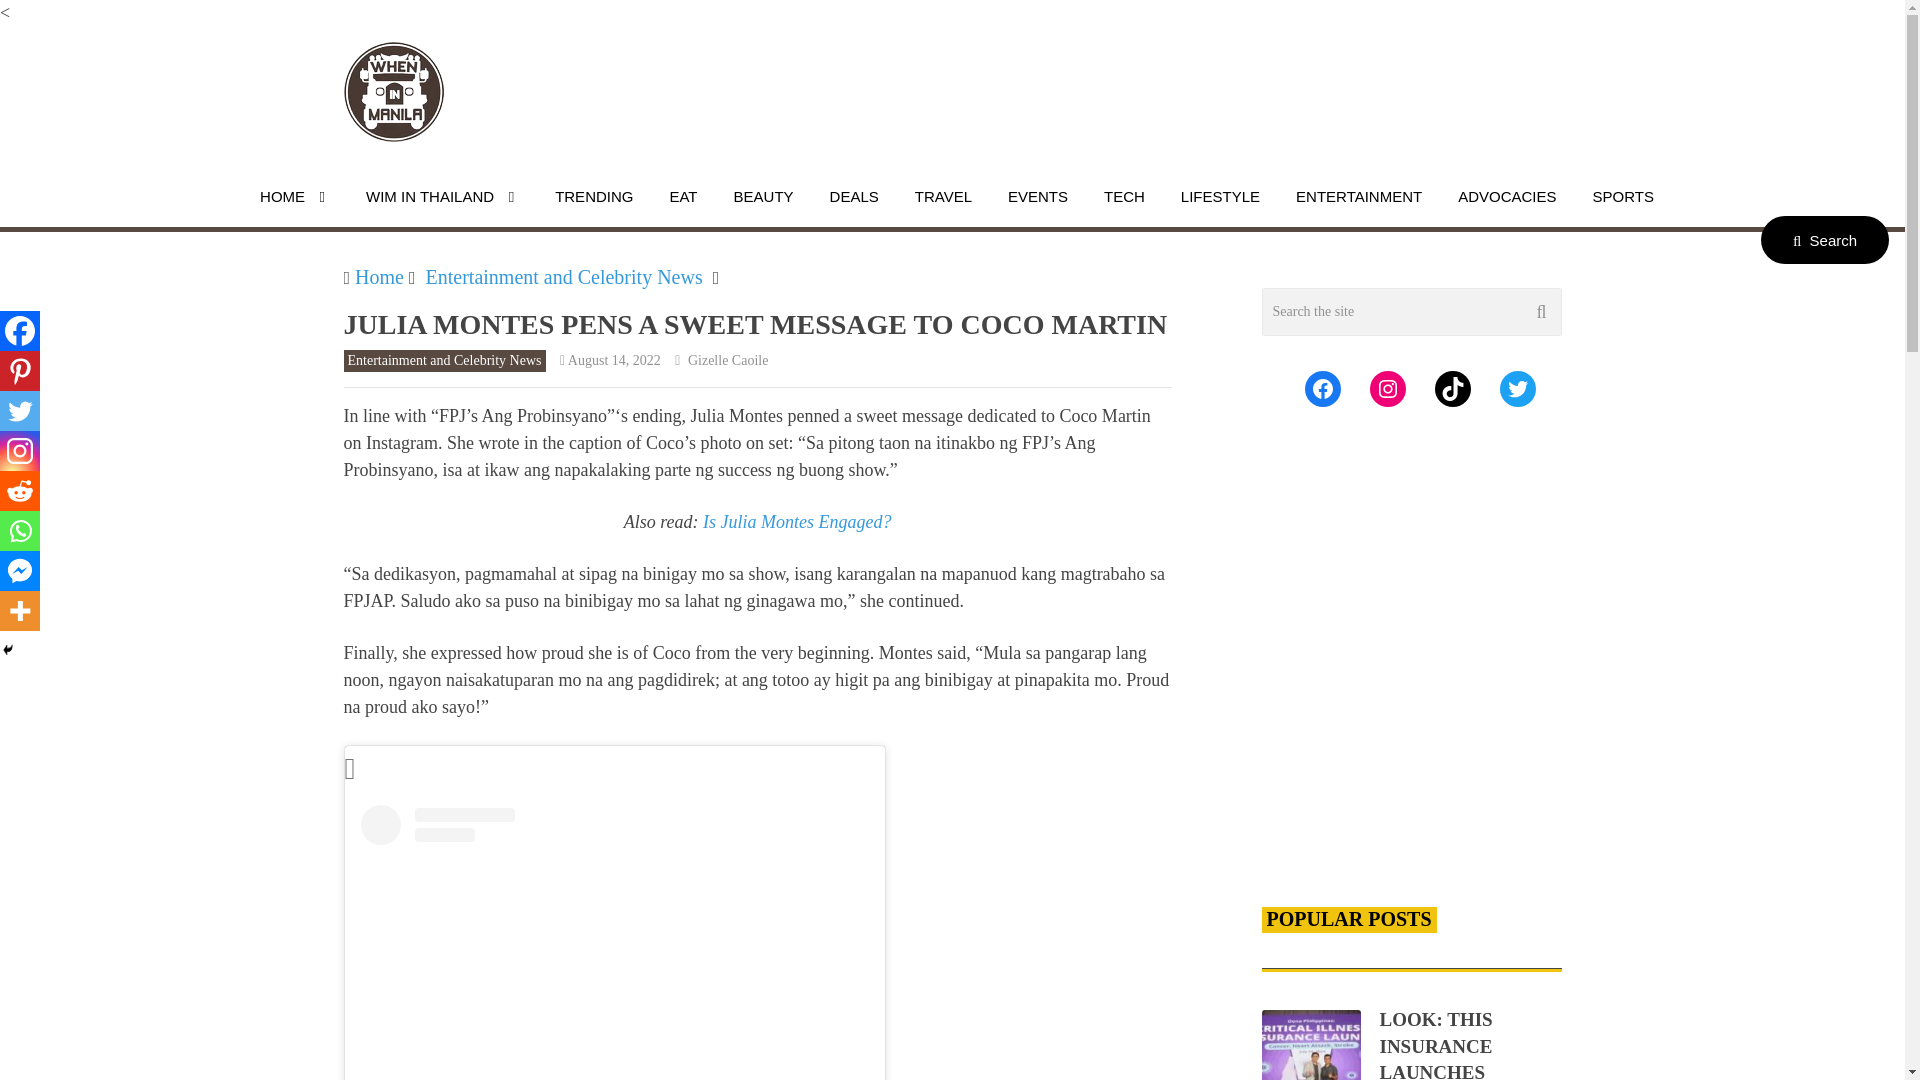 This screenshot has width=1920, height=1080. What do you see at coordinates (1220, 196) in the screenshot?
I see `LIFESTYLE` at bounding box center [1220, 196].